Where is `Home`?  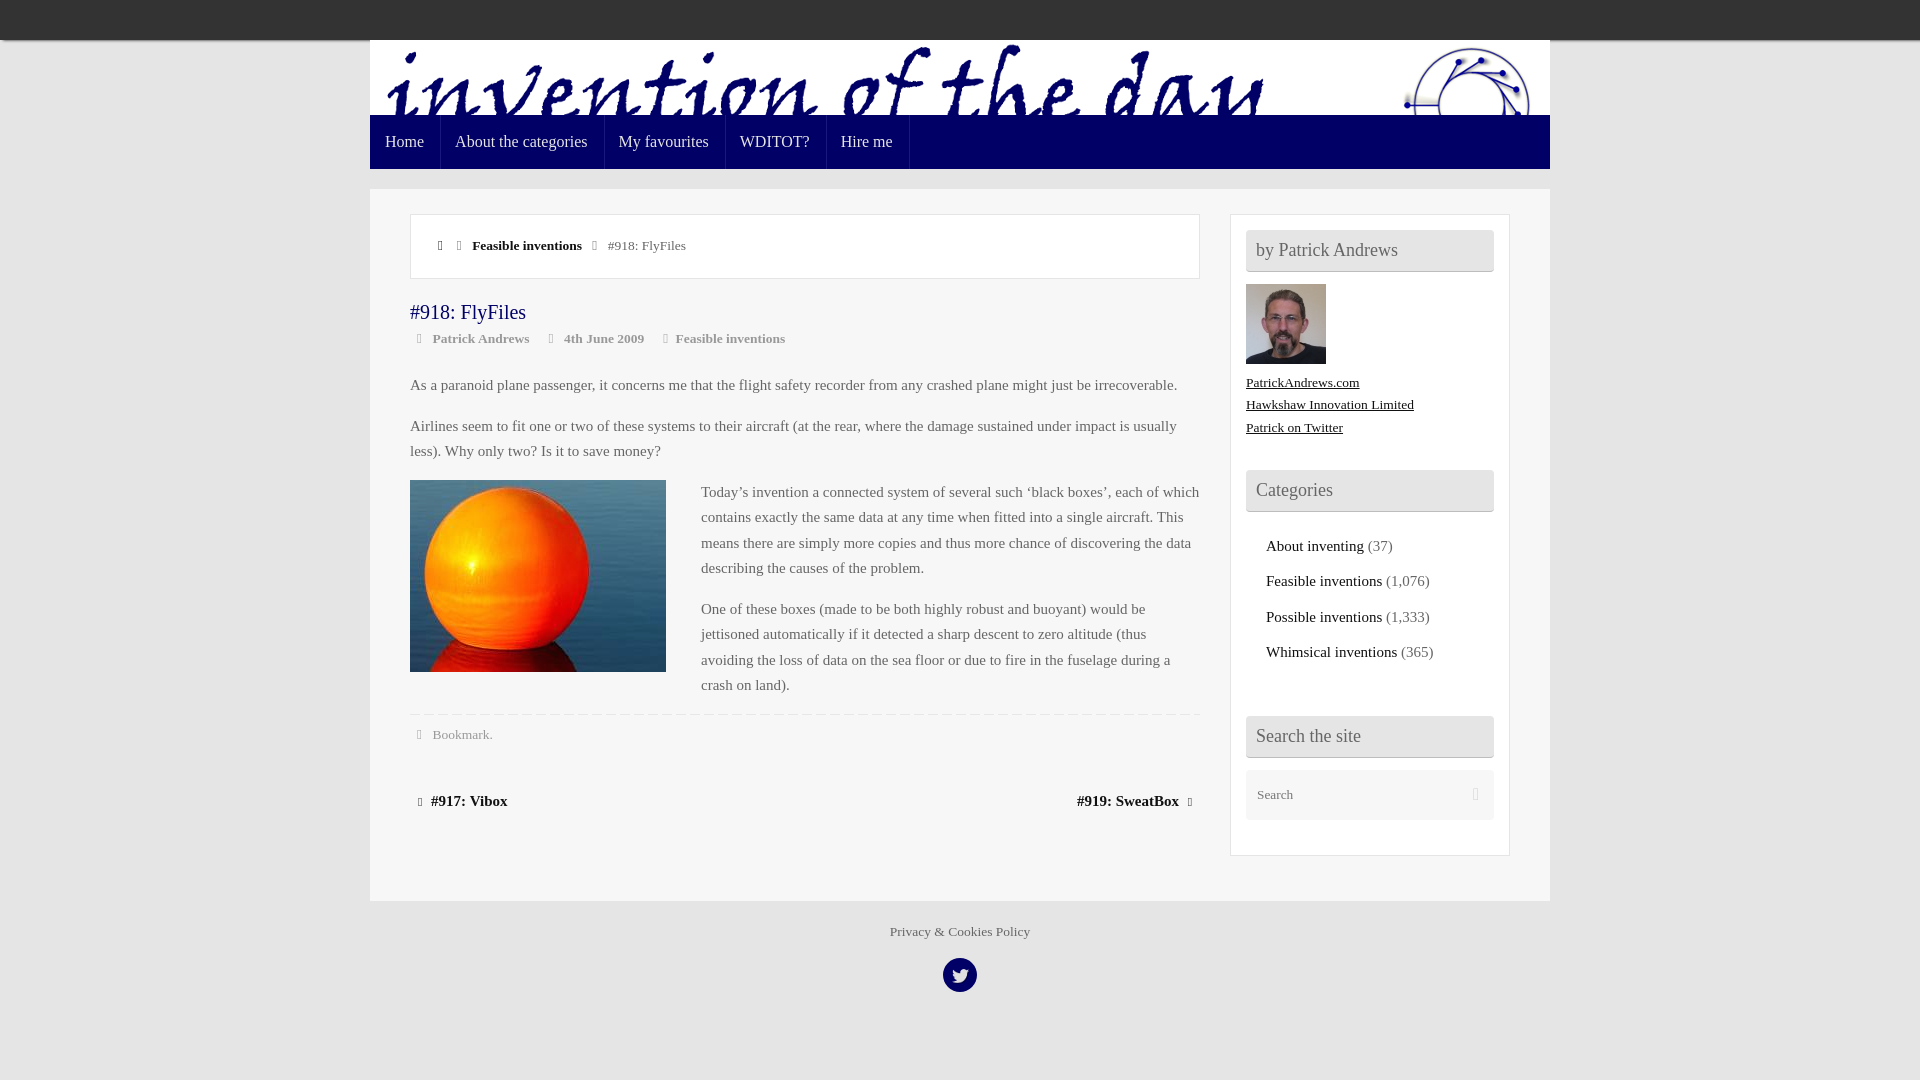
Home is located at coordinates (404, 141).